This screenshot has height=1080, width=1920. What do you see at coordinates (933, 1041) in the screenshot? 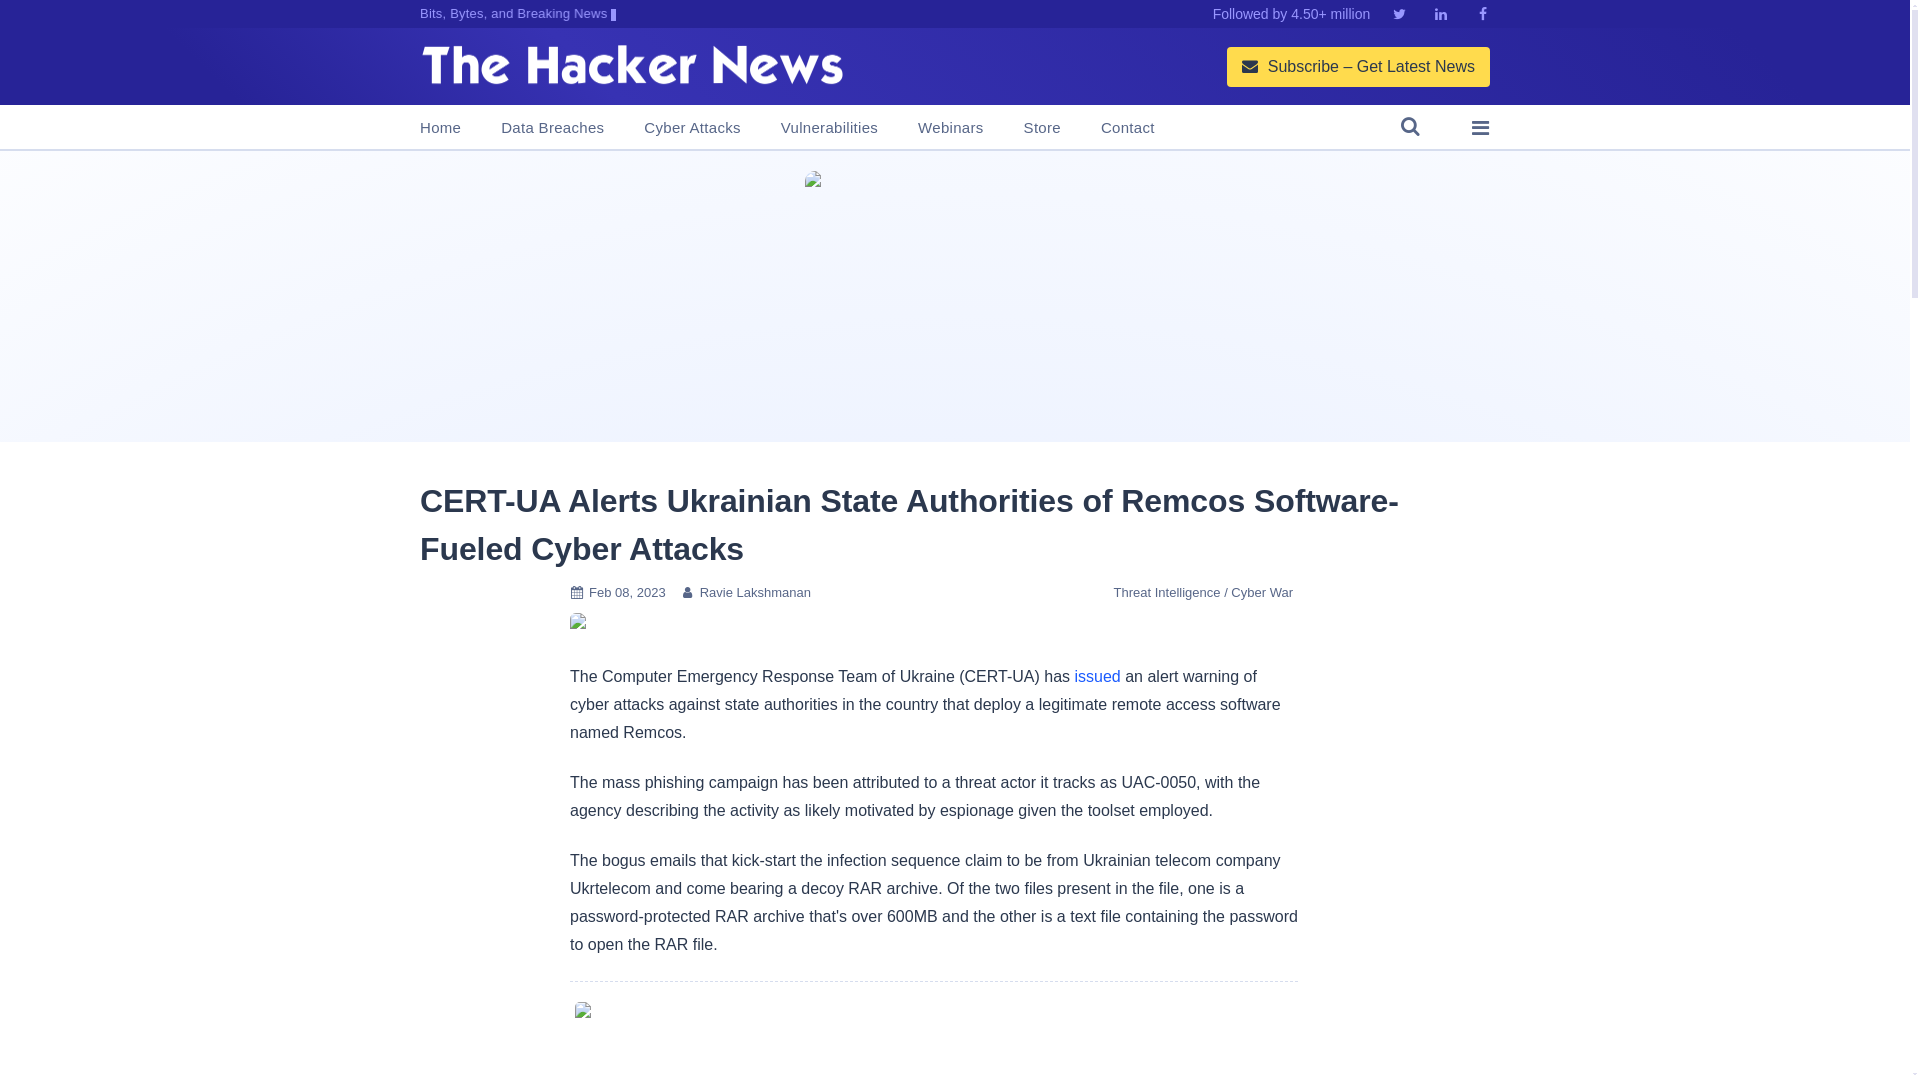
I see `Cybersecurity` at bounding box center [933, 1041].